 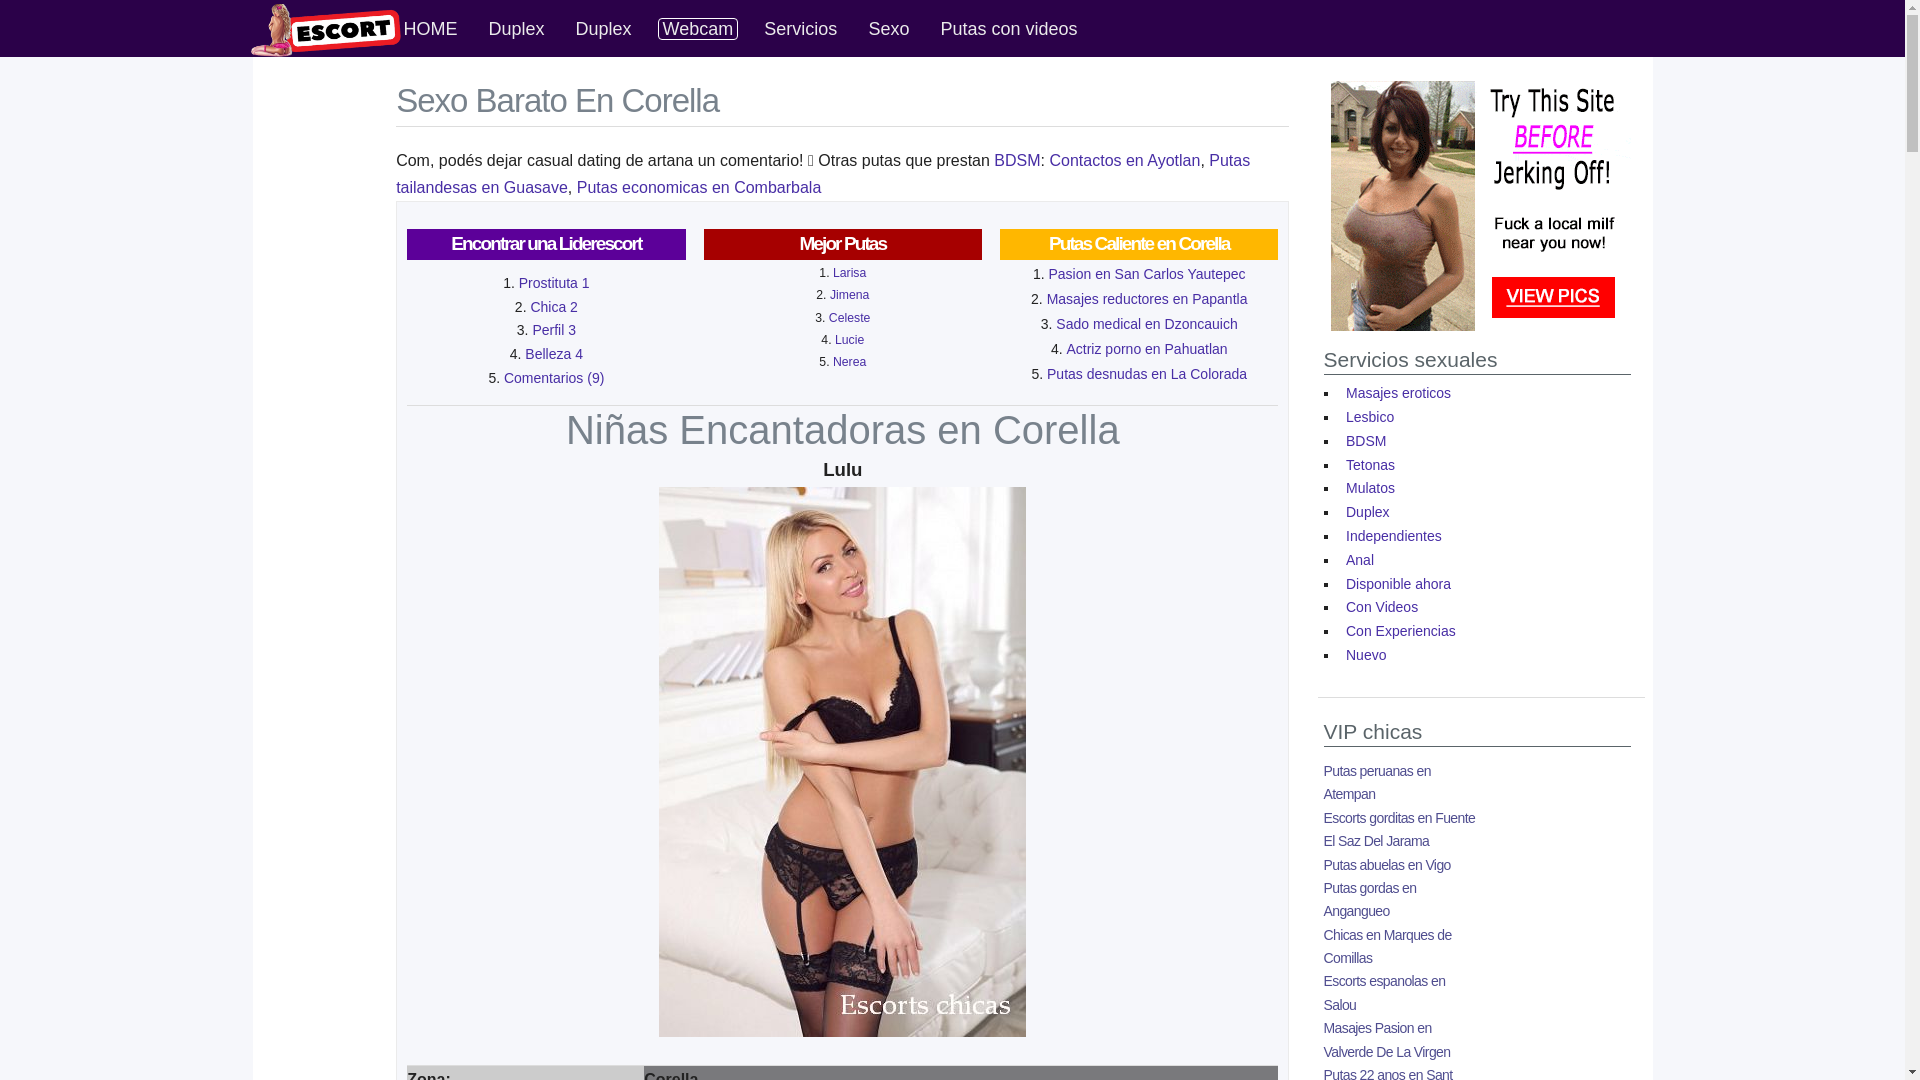 I want to click on Escorts espanolas en Salou, so click(x=1385, y=992).